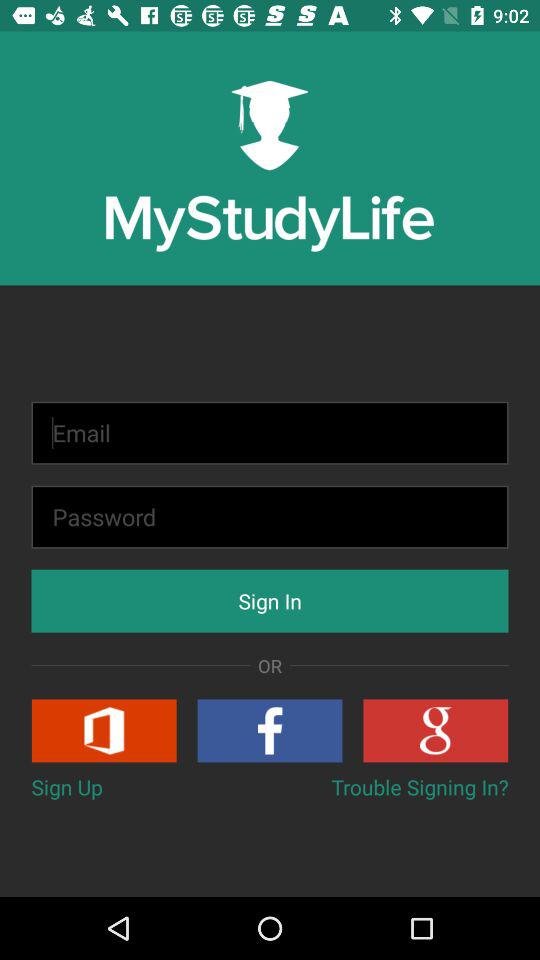  I want to click on enter email, so click(270, 432).